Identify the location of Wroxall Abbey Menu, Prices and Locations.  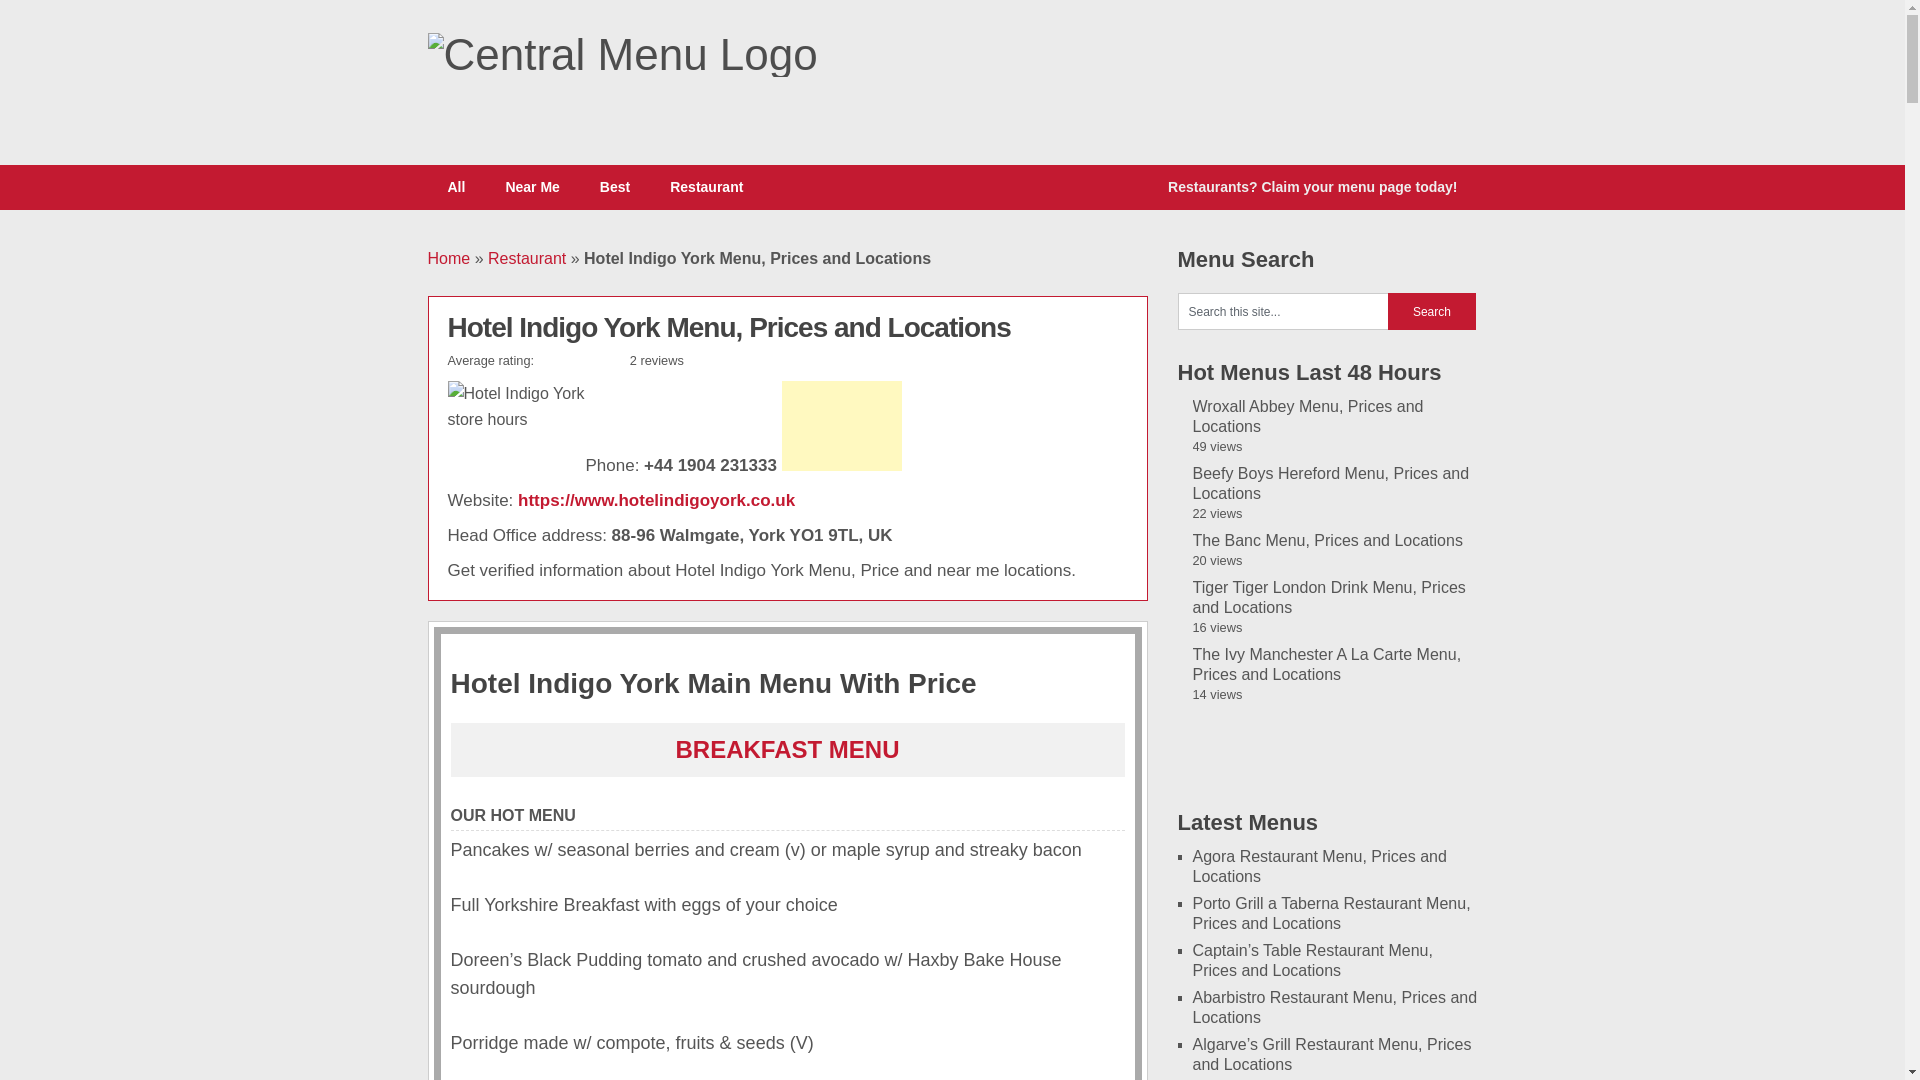
(1307, 416).